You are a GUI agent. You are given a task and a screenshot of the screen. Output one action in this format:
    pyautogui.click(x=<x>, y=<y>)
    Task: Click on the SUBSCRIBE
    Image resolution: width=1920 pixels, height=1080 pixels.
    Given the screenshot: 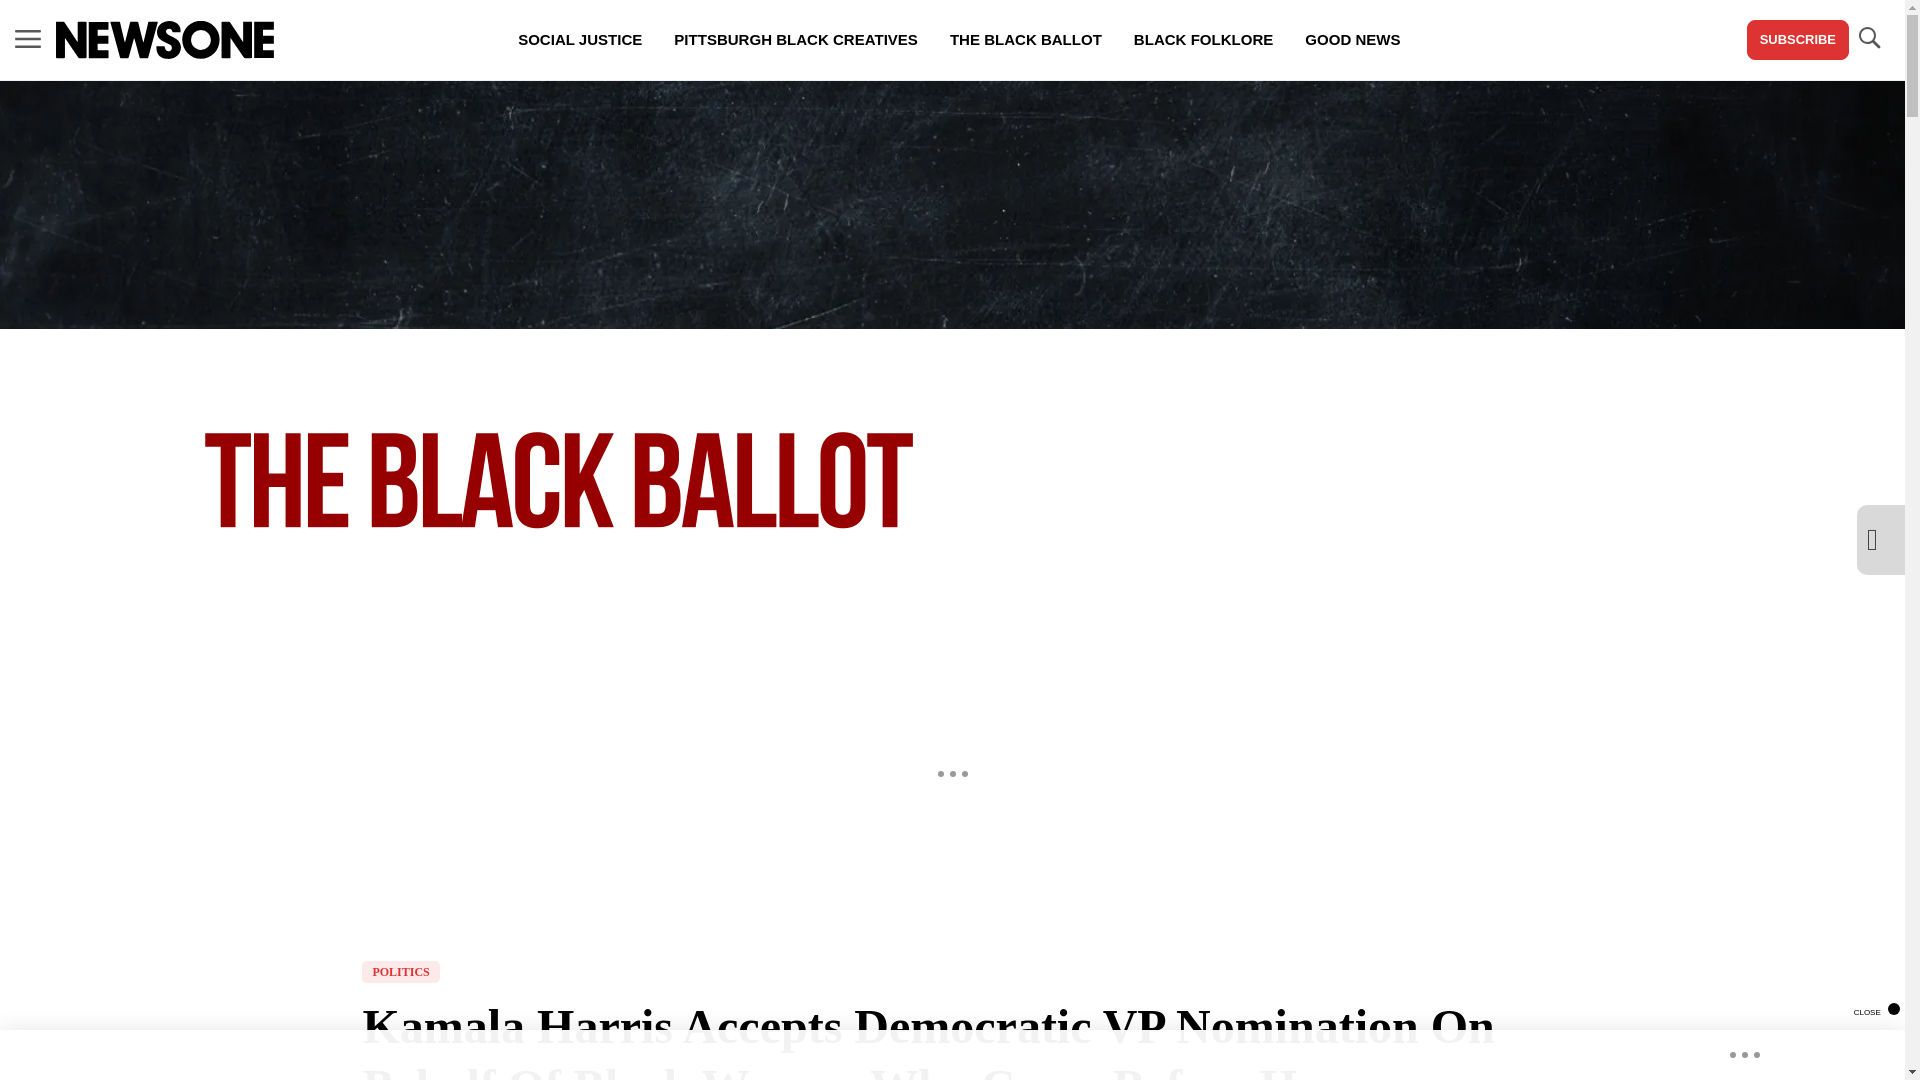 What is the action you would take?
    pyautogui.click(x=1798, y=40)
    